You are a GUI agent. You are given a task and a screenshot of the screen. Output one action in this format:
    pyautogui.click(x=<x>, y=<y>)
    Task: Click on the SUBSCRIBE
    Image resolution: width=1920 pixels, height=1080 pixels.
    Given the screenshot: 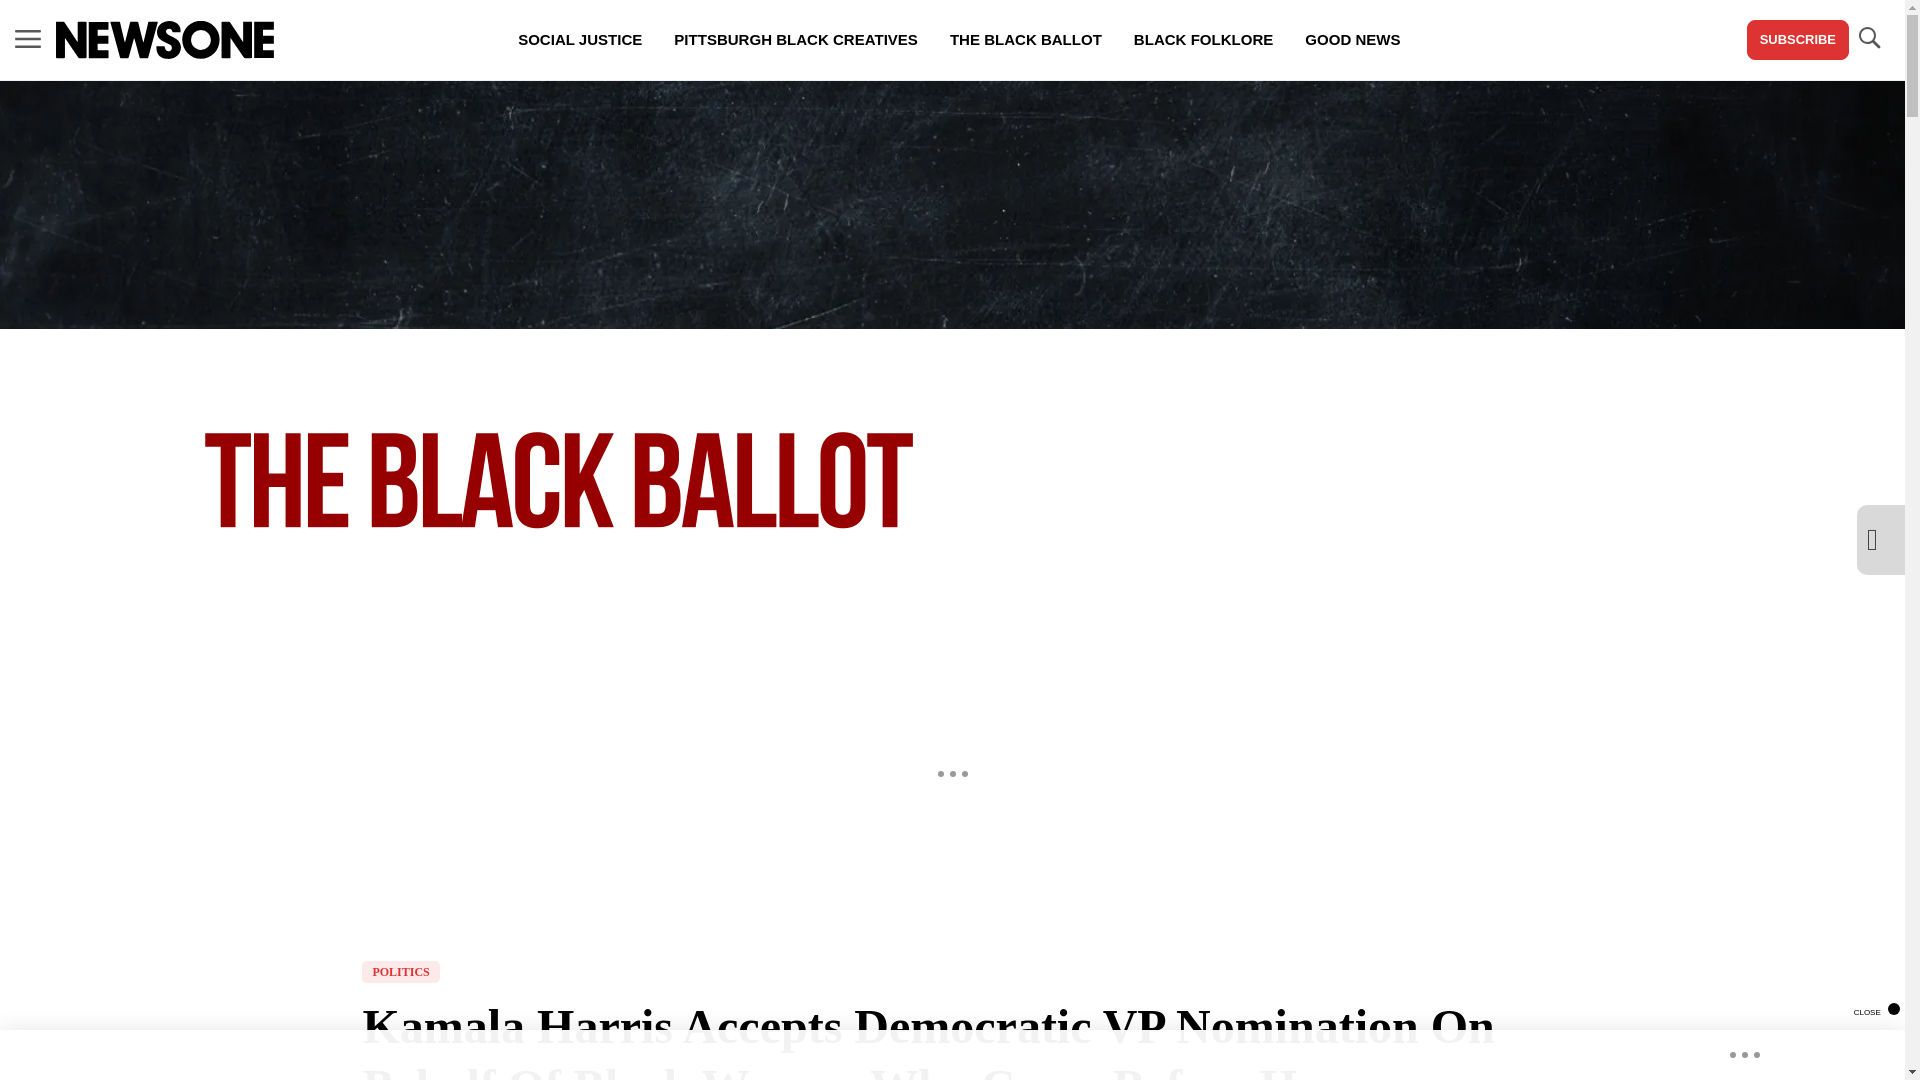 What is the action you would take?
    pyautogui.click(x=1798, y=40)
    